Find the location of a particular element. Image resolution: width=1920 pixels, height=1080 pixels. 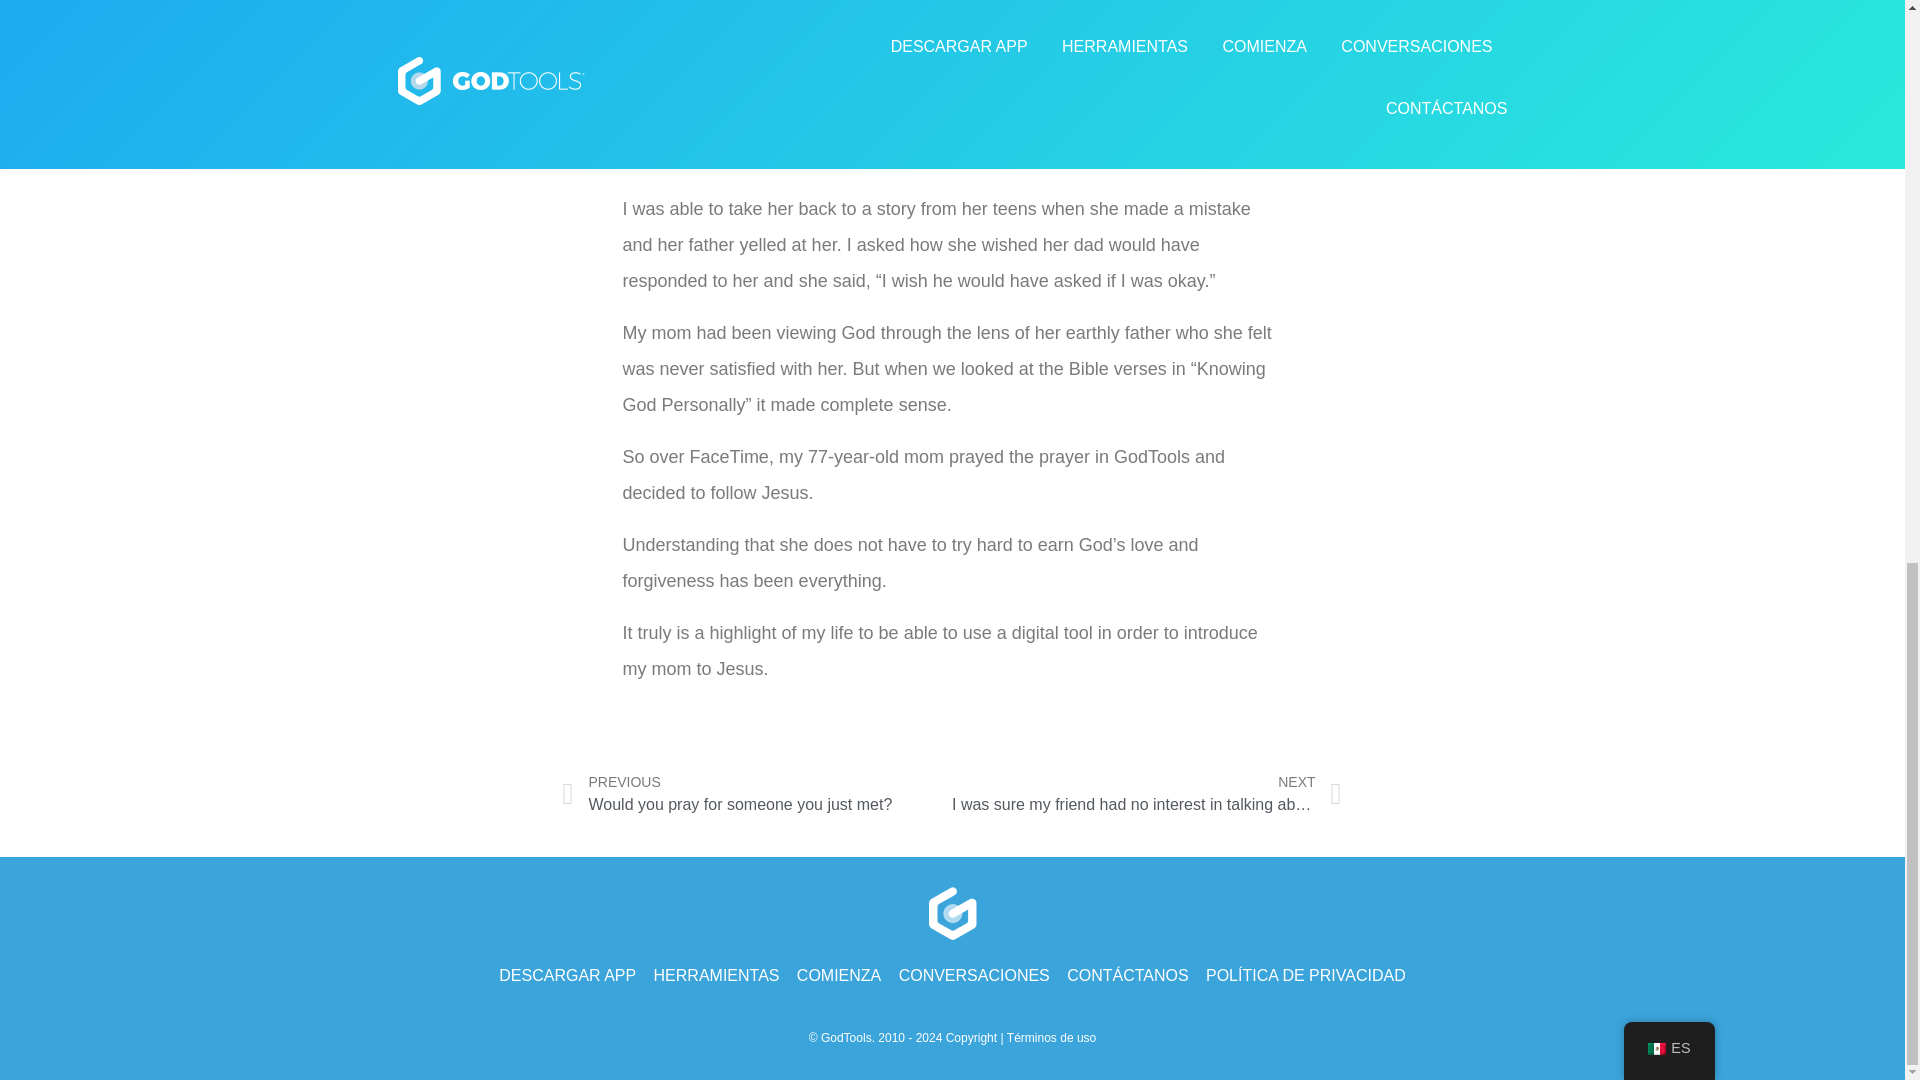

DESCARGAR APP is located at coordinates (757, 794).